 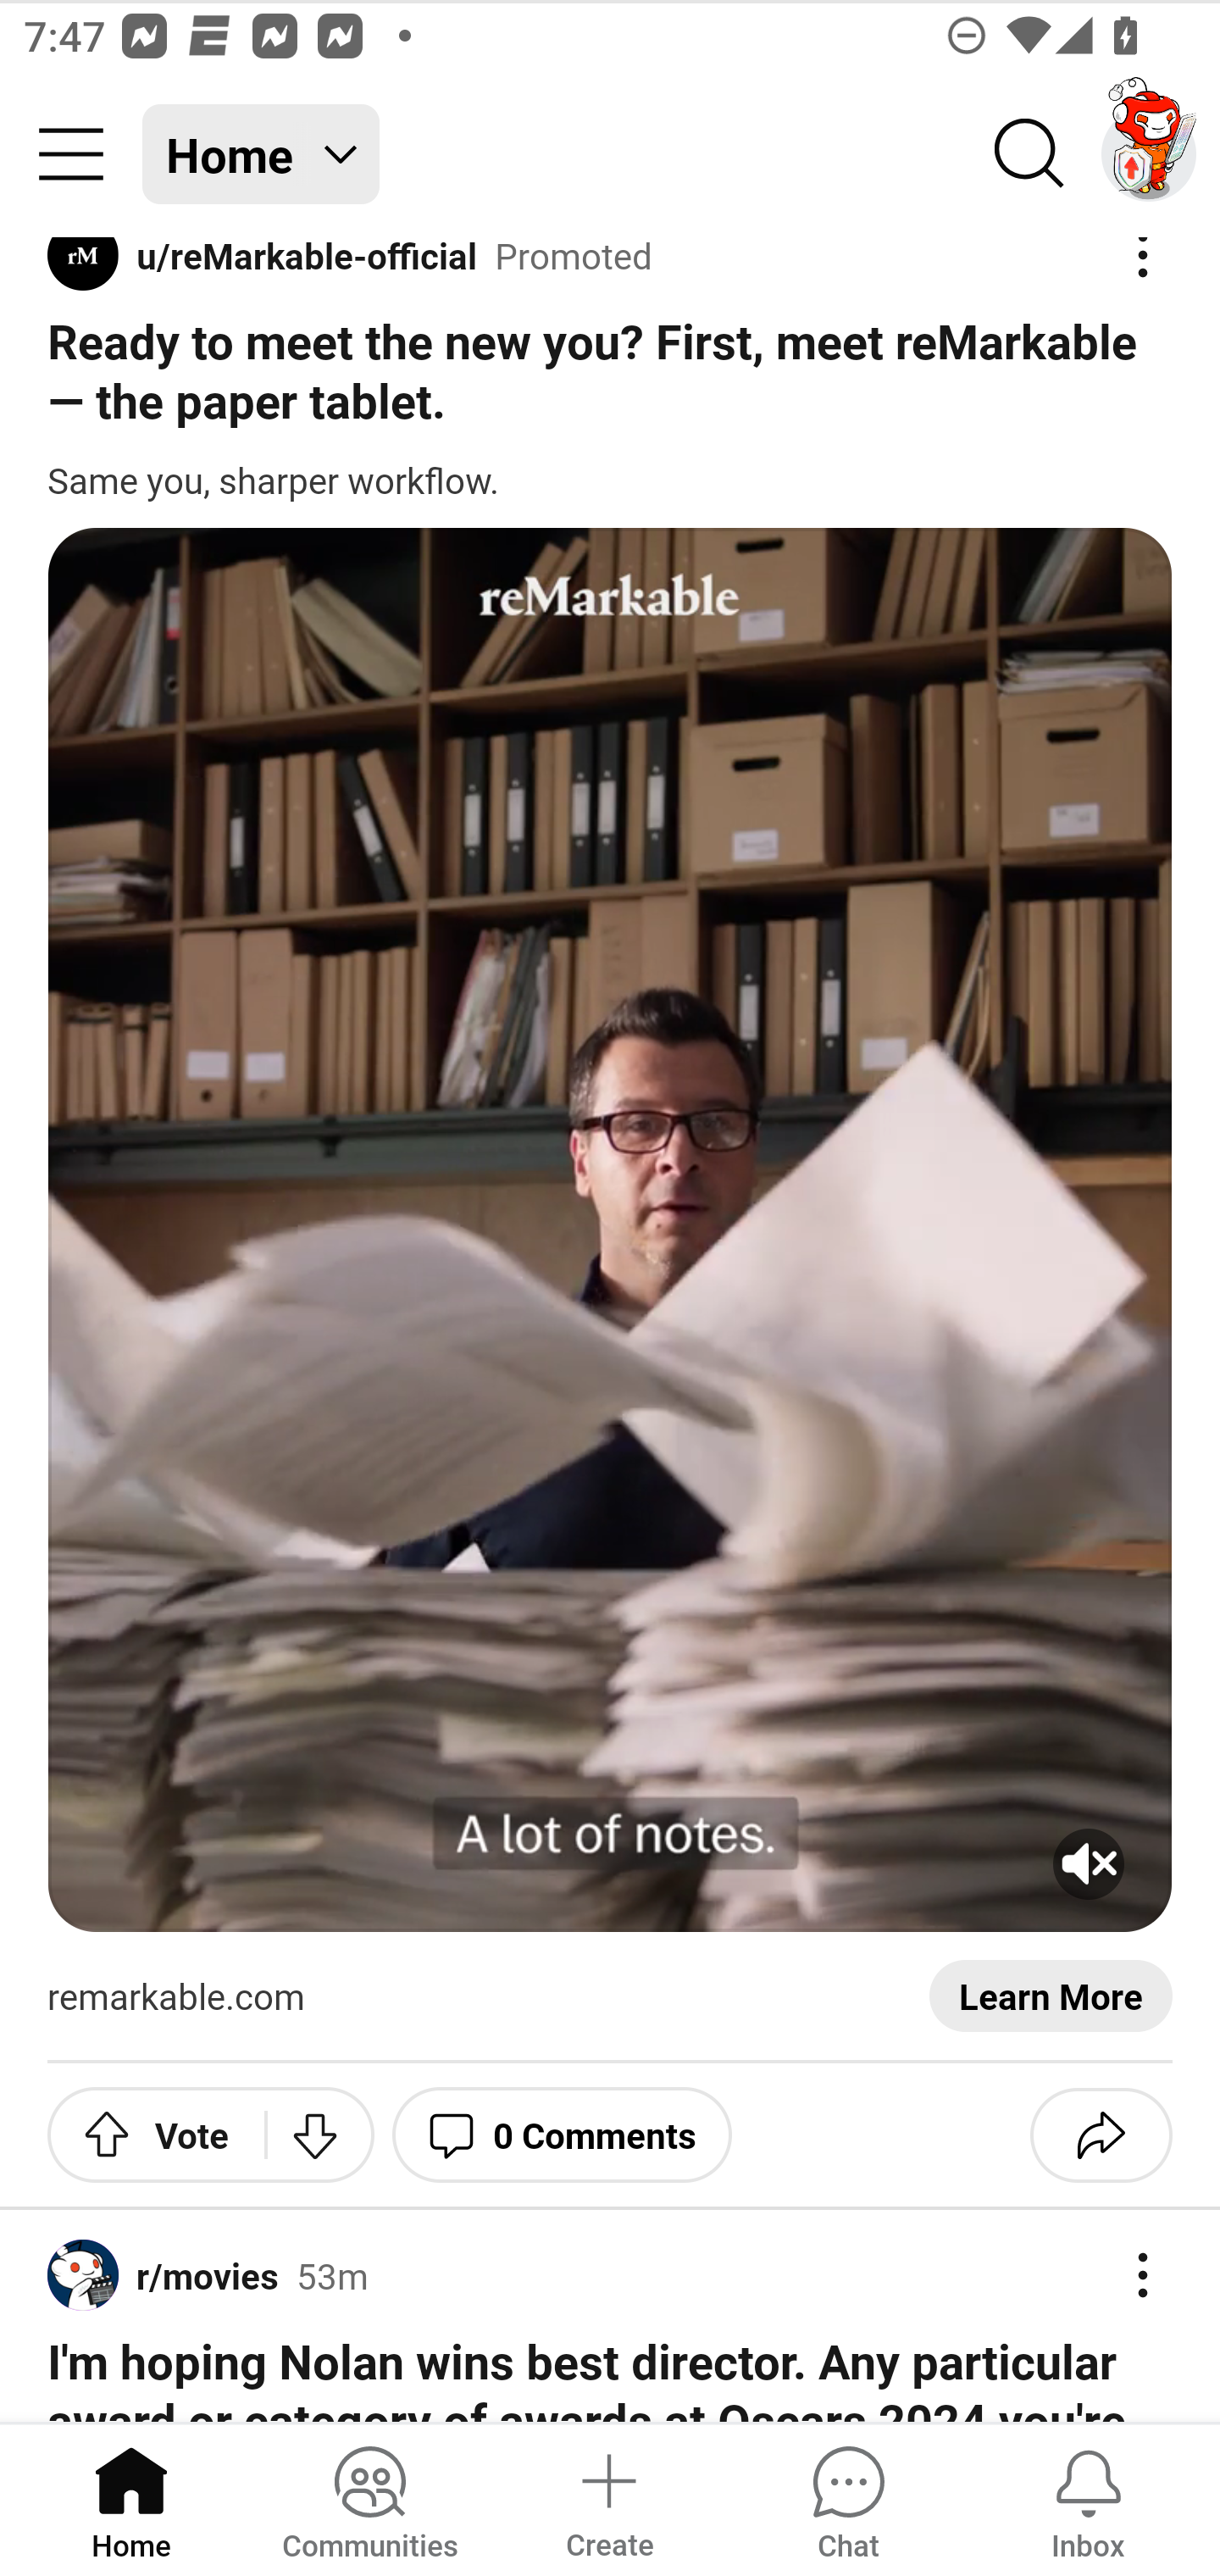 What do you see at coordinates (1149, 154) in the screenshot?
I see `TestAppium002 account` at bounding box center [1149, 154].